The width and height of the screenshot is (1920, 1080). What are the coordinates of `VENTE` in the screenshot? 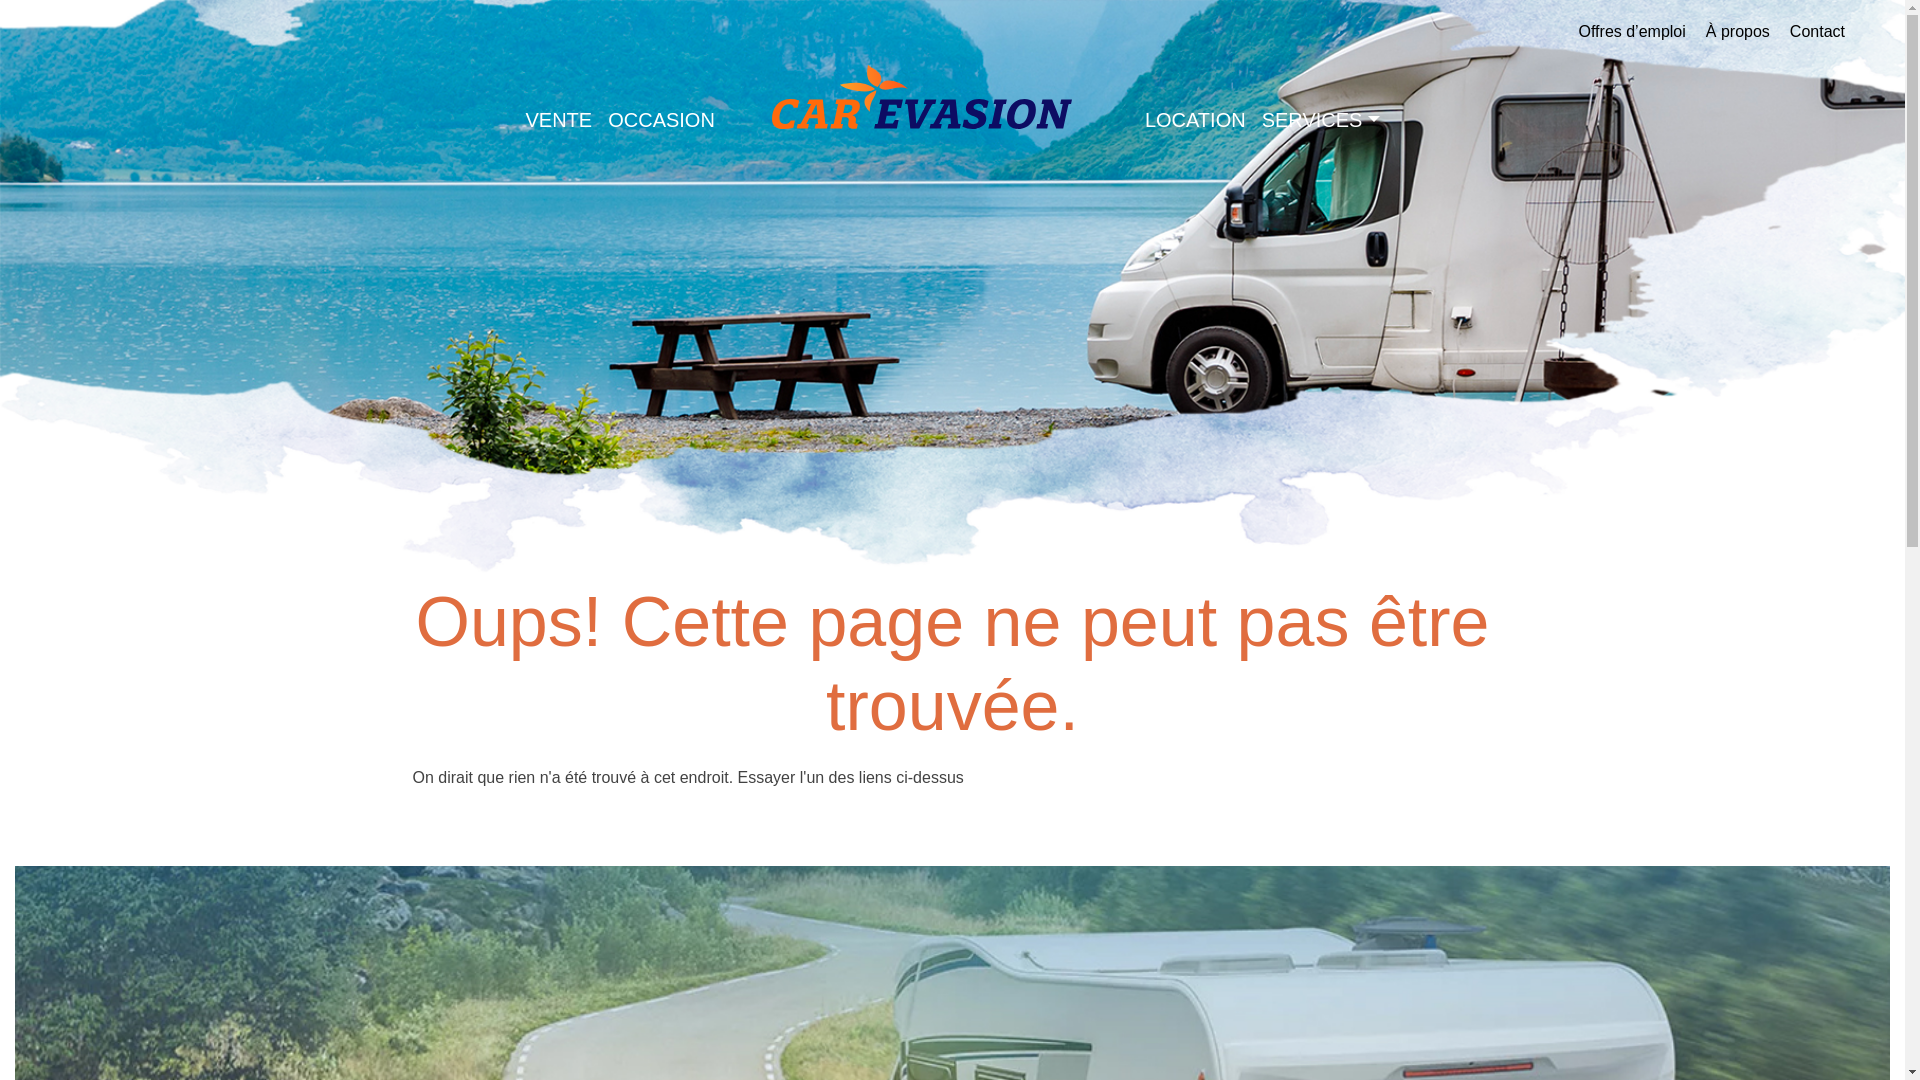 It's located at (560, 120).